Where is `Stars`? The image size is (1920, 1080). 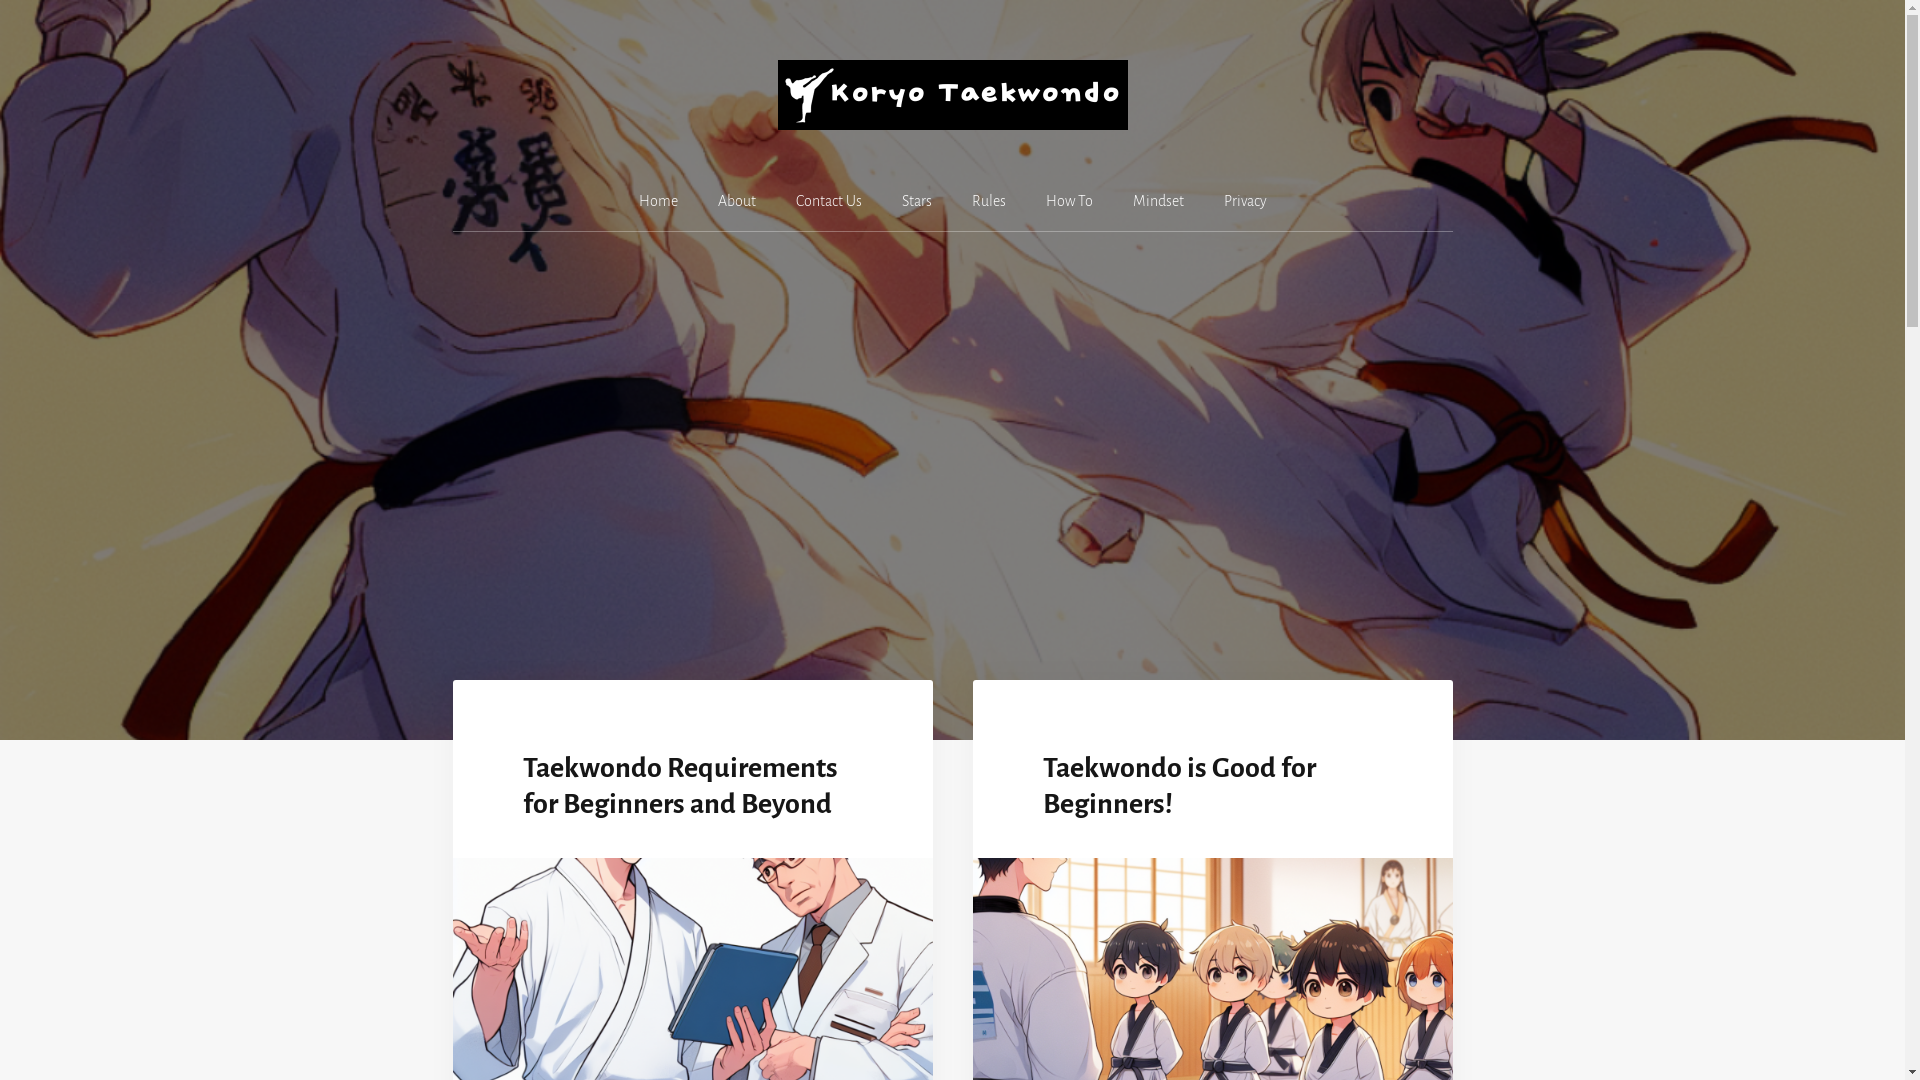
Stars is located at coordinates (917, 202).